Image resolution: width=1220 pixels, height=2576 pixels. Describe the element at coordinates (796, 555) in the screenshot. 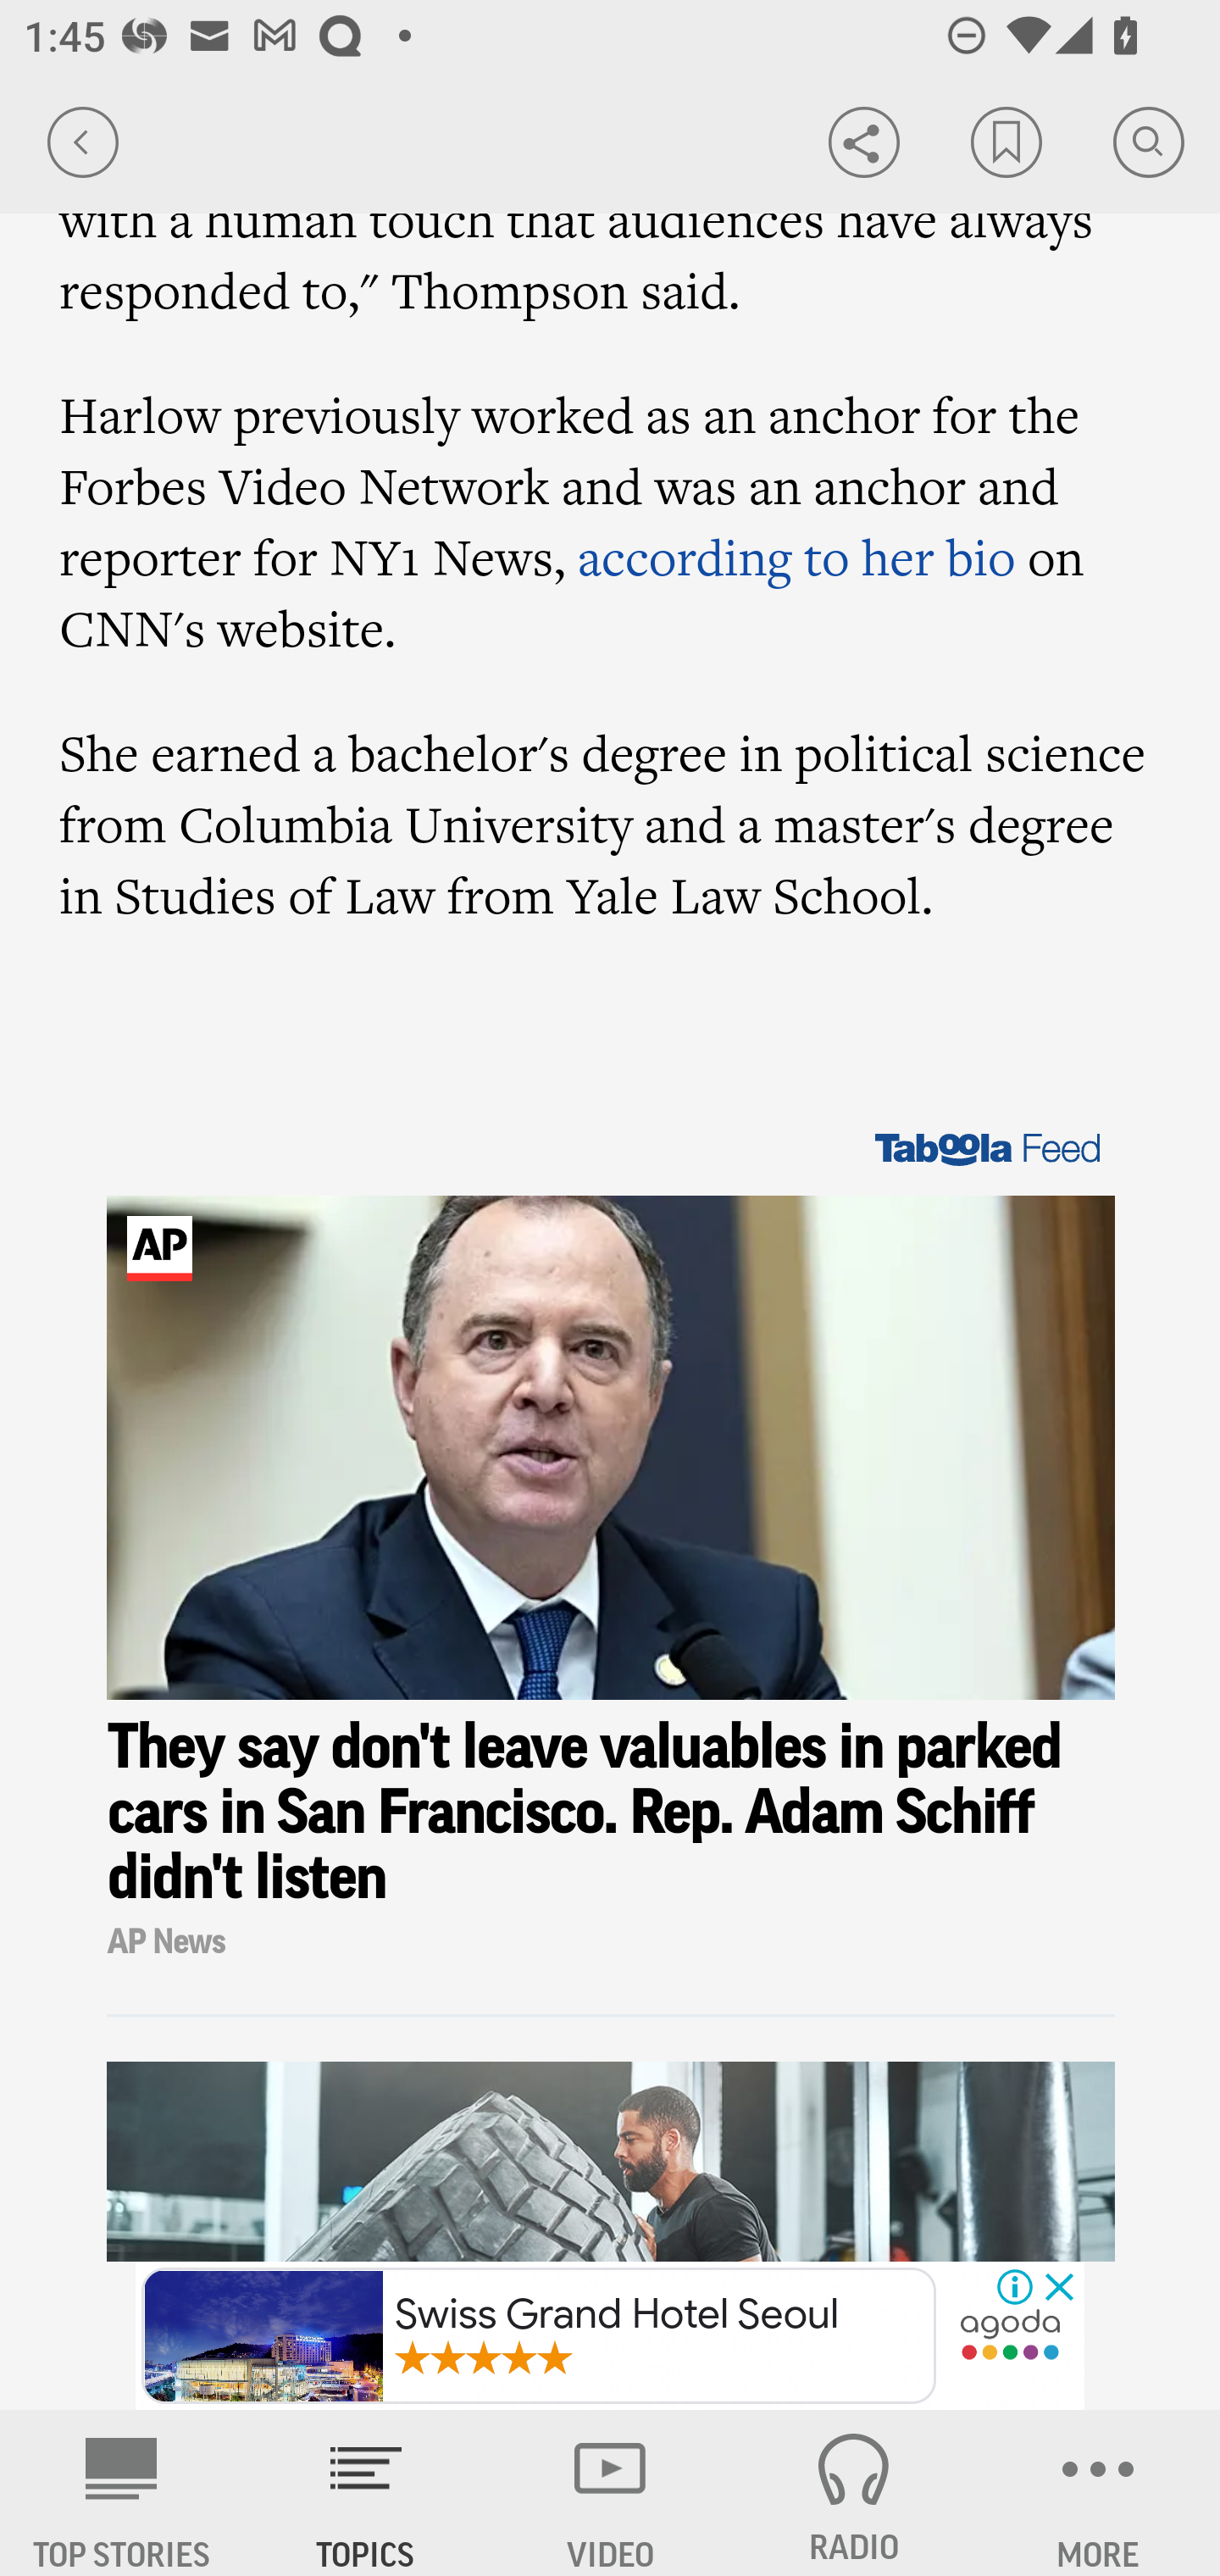

I see `according to her bio` at that location.